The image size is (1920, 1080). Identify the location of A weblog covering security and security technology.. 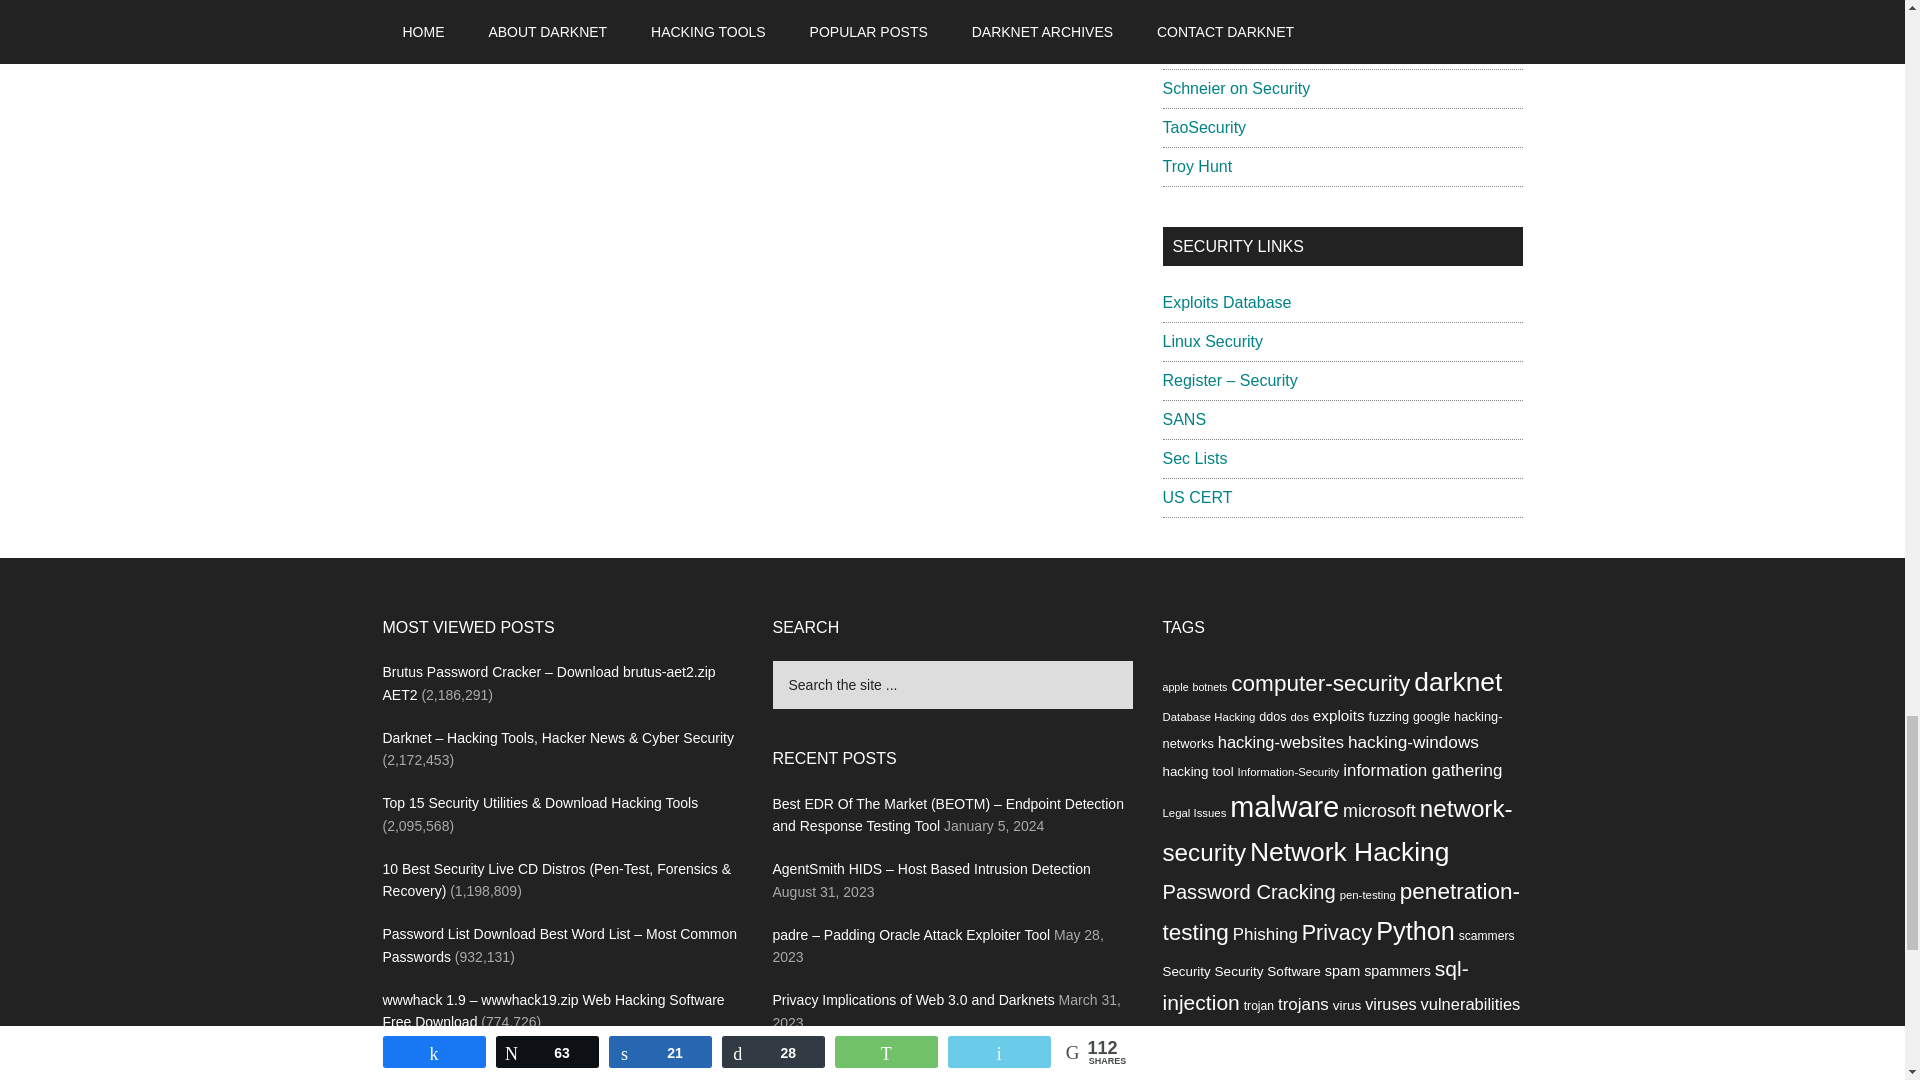
(1235, 88).